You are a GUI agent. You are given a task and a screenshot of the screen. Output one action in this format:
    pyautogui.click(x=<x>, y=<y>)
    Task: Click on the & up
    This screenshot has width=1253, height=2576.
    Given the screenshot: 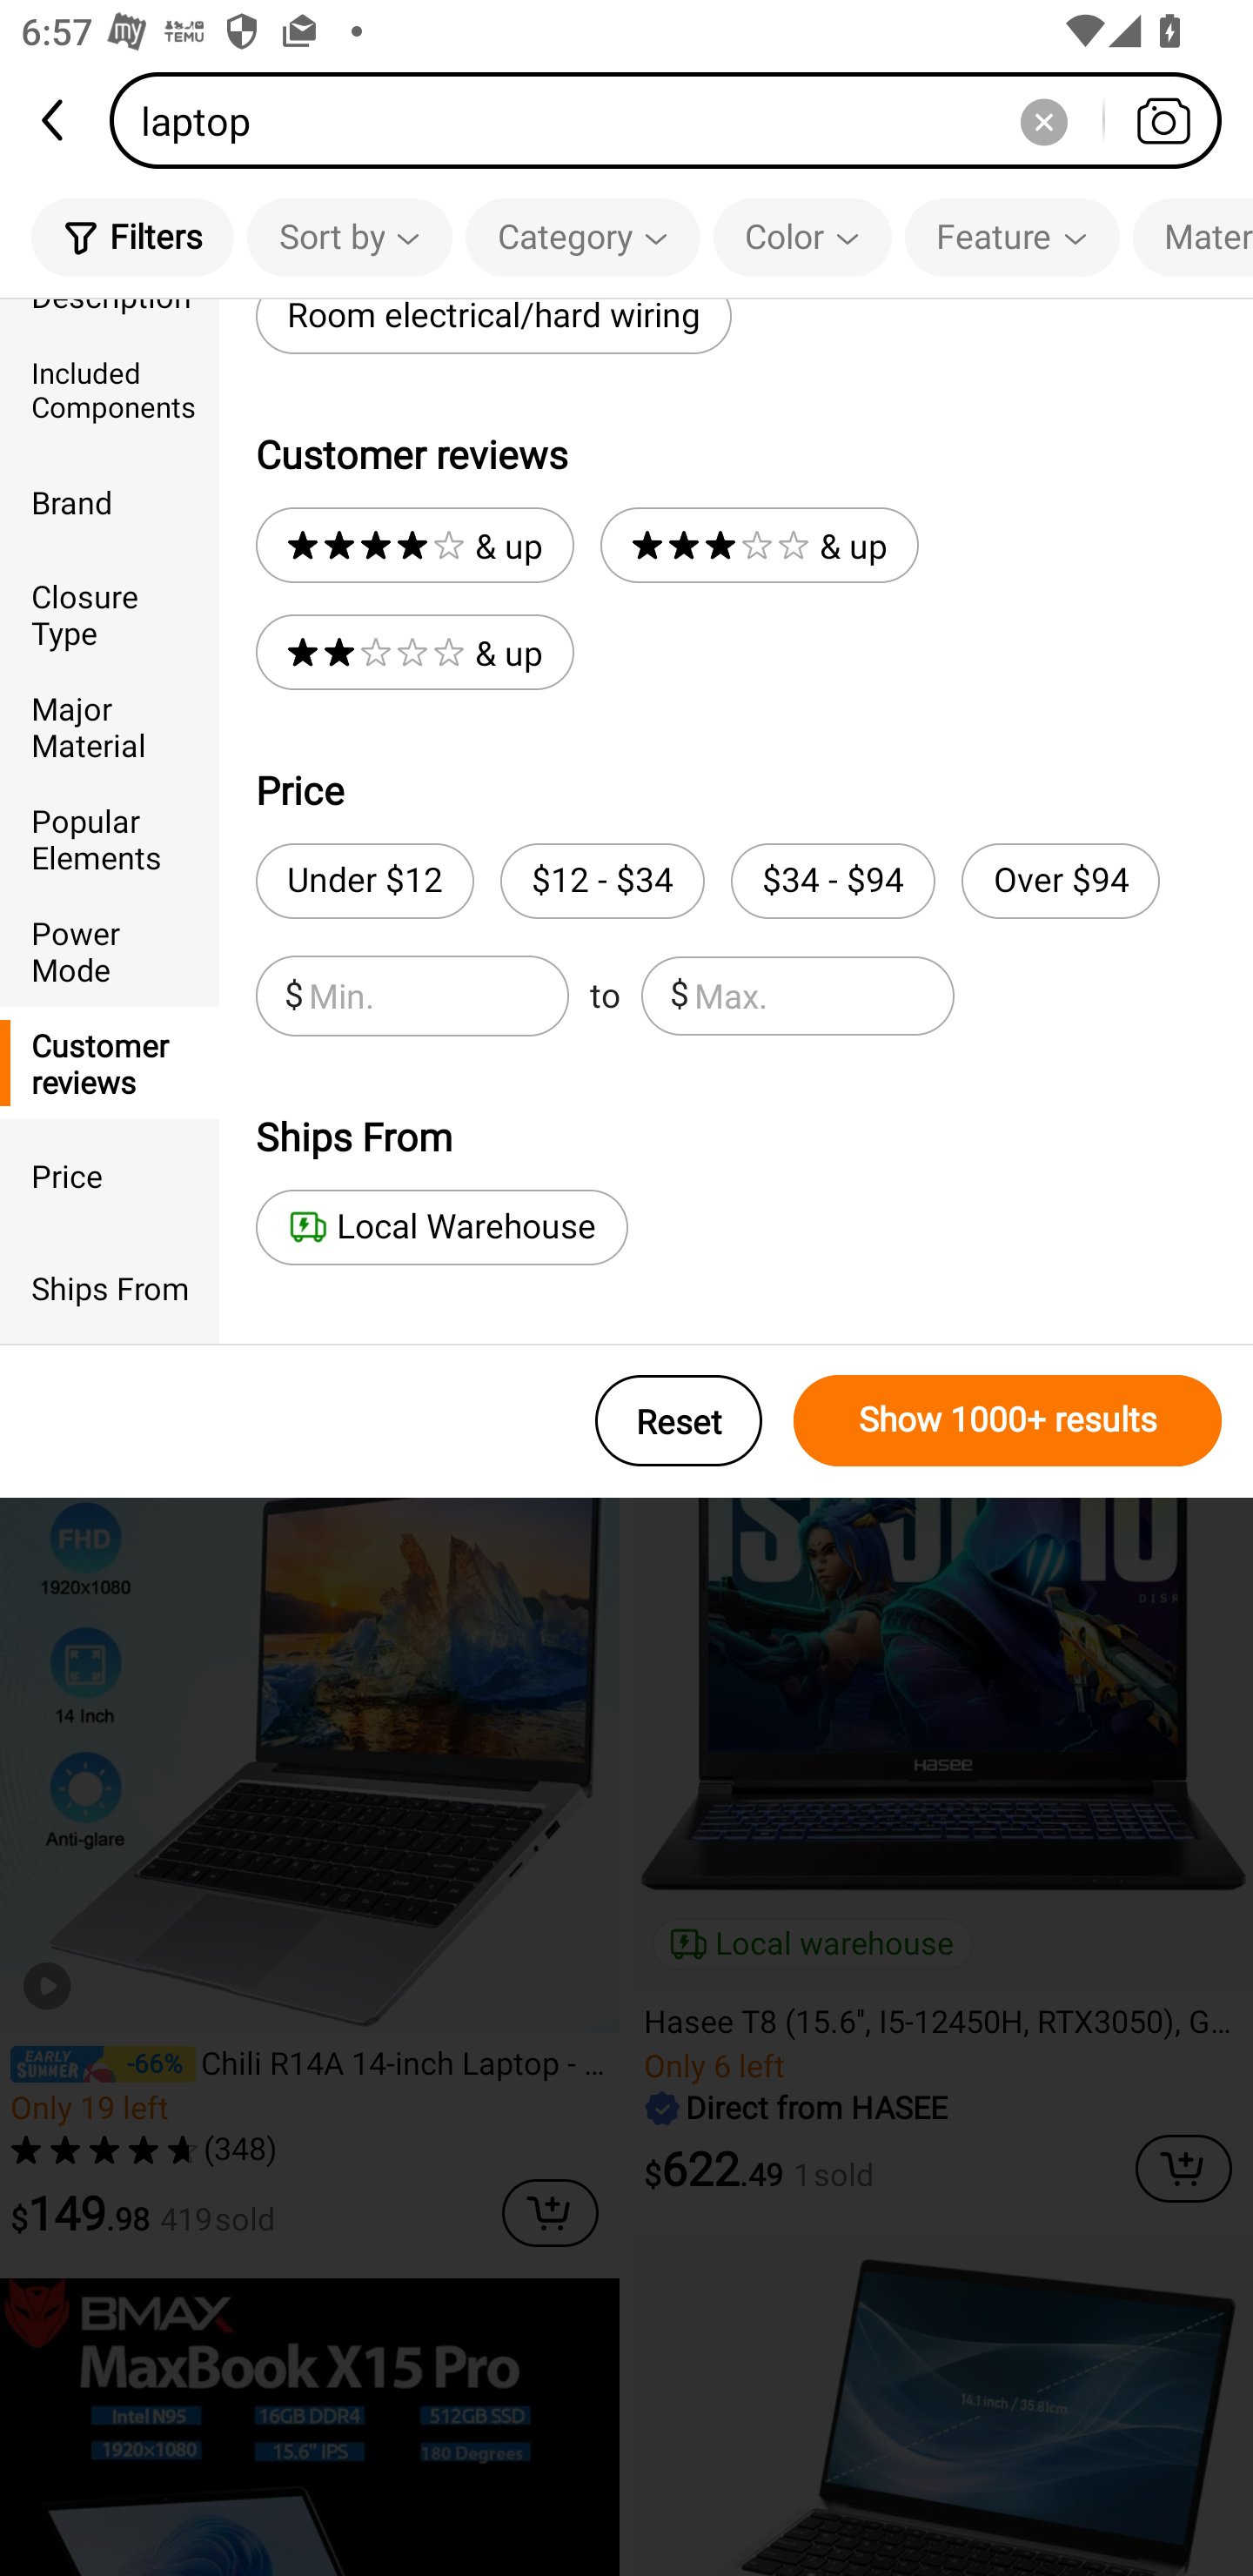 What is the action you would take?
    pyautogui.click(x=414, y=653)
    